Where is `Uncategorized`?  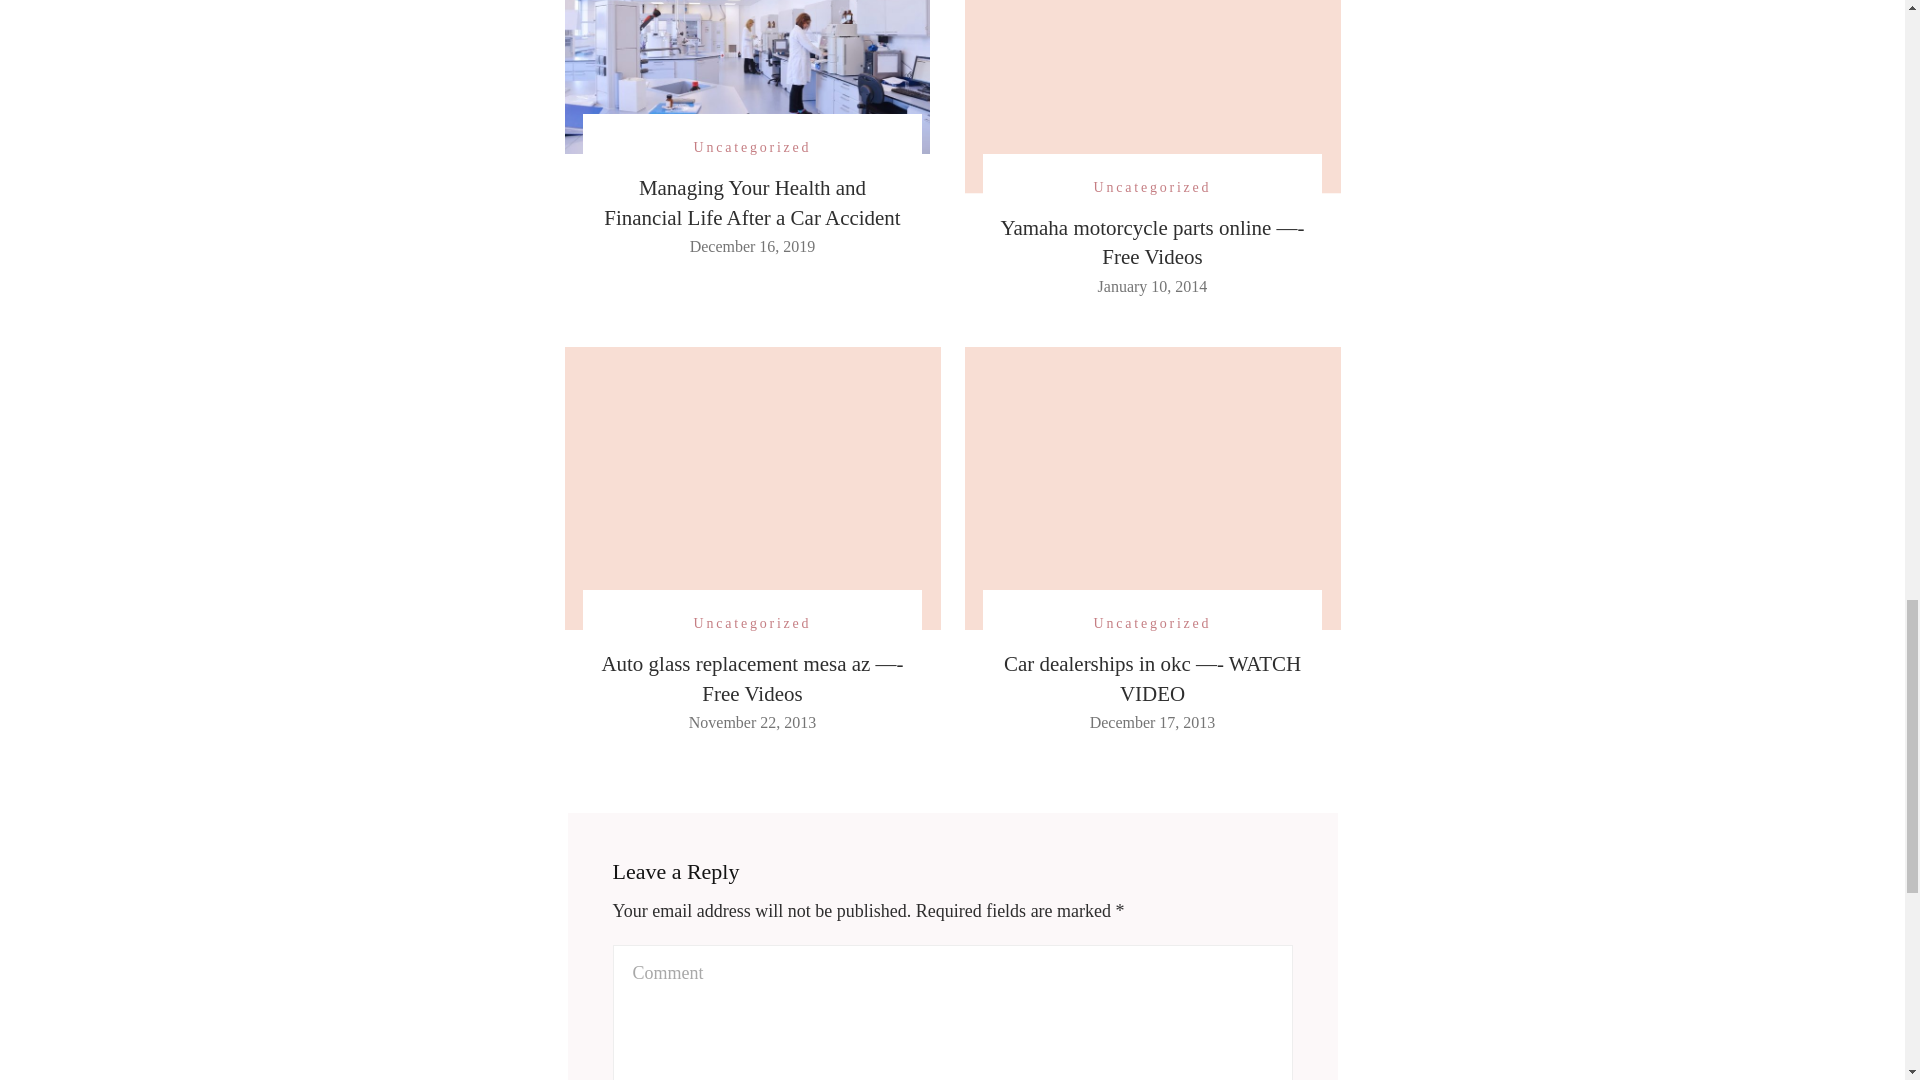 Uncategorized is located at coordinates (1152, 624).